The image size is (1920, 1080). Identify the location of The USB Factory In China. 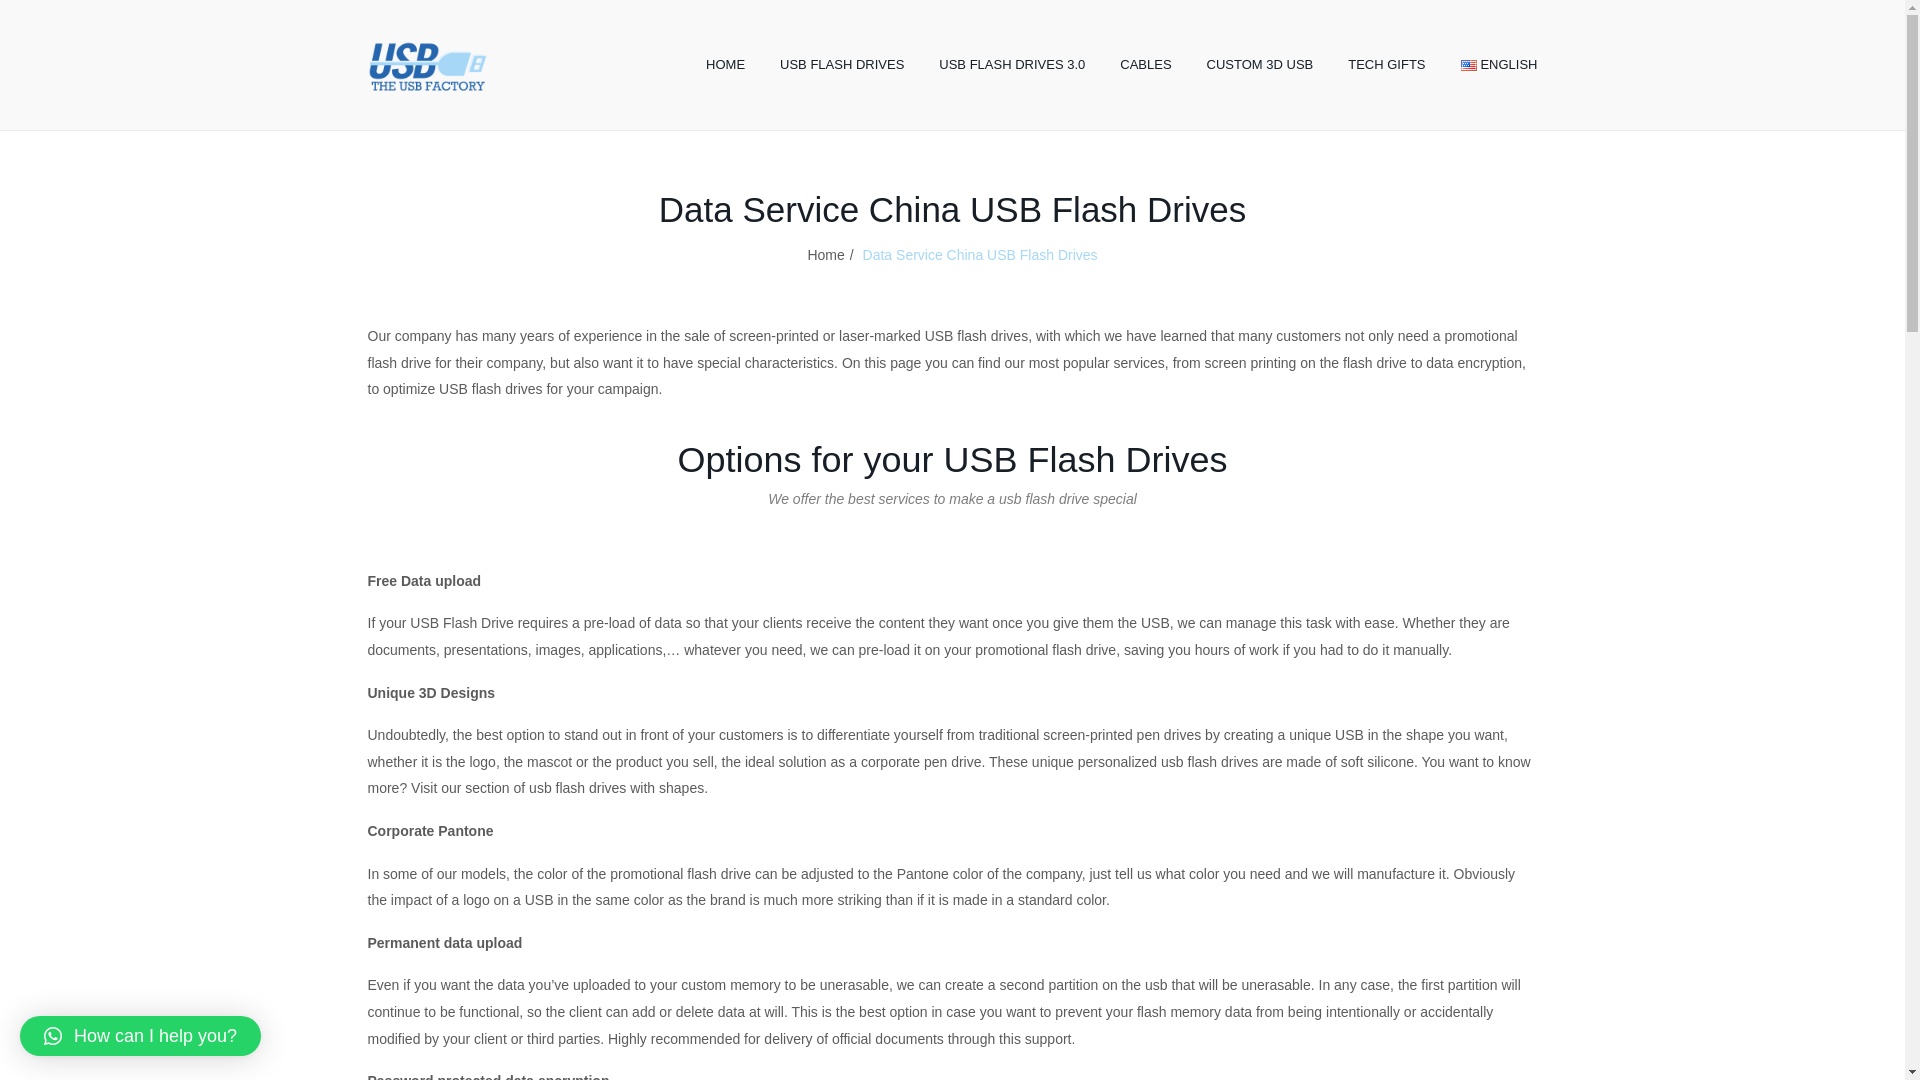
(428, 64).